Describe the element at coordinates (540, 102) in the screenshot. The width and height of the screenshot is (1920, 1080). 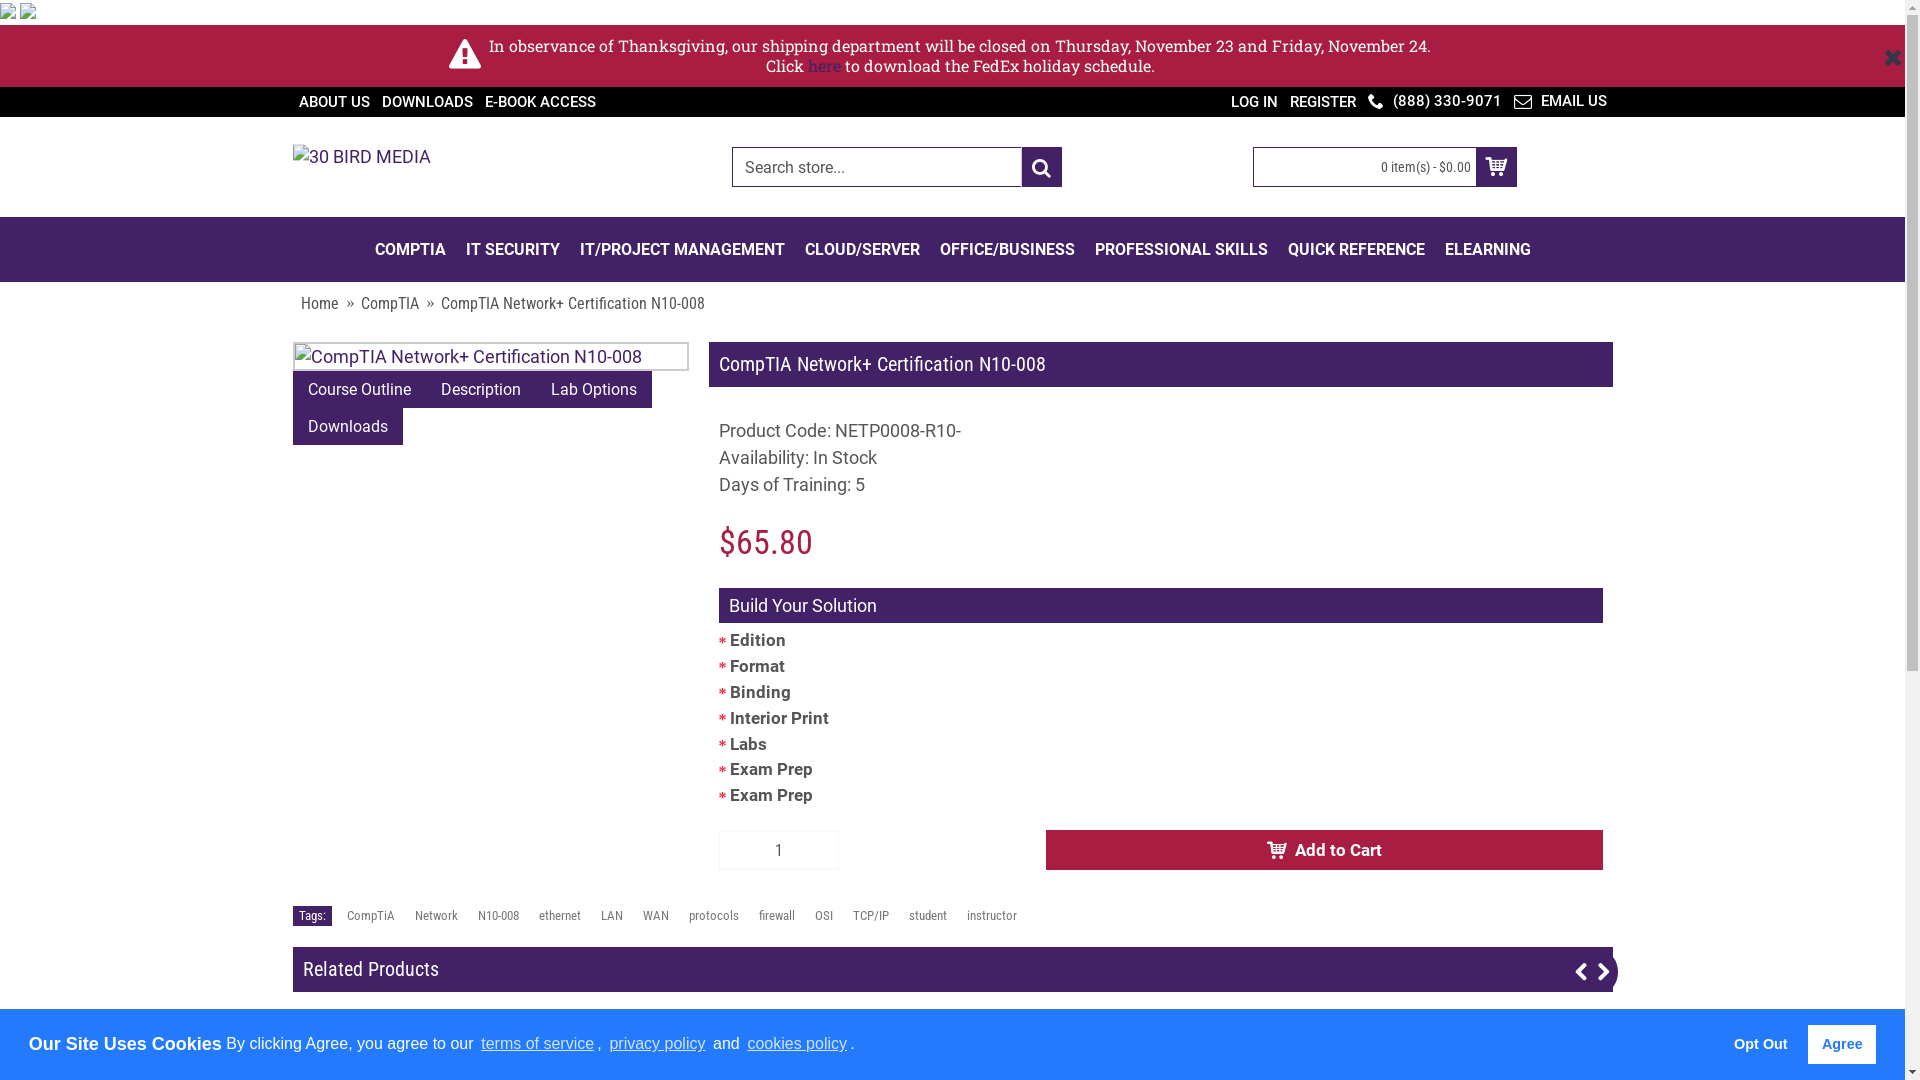
I see `E-BOOK ACCESS` at that location.